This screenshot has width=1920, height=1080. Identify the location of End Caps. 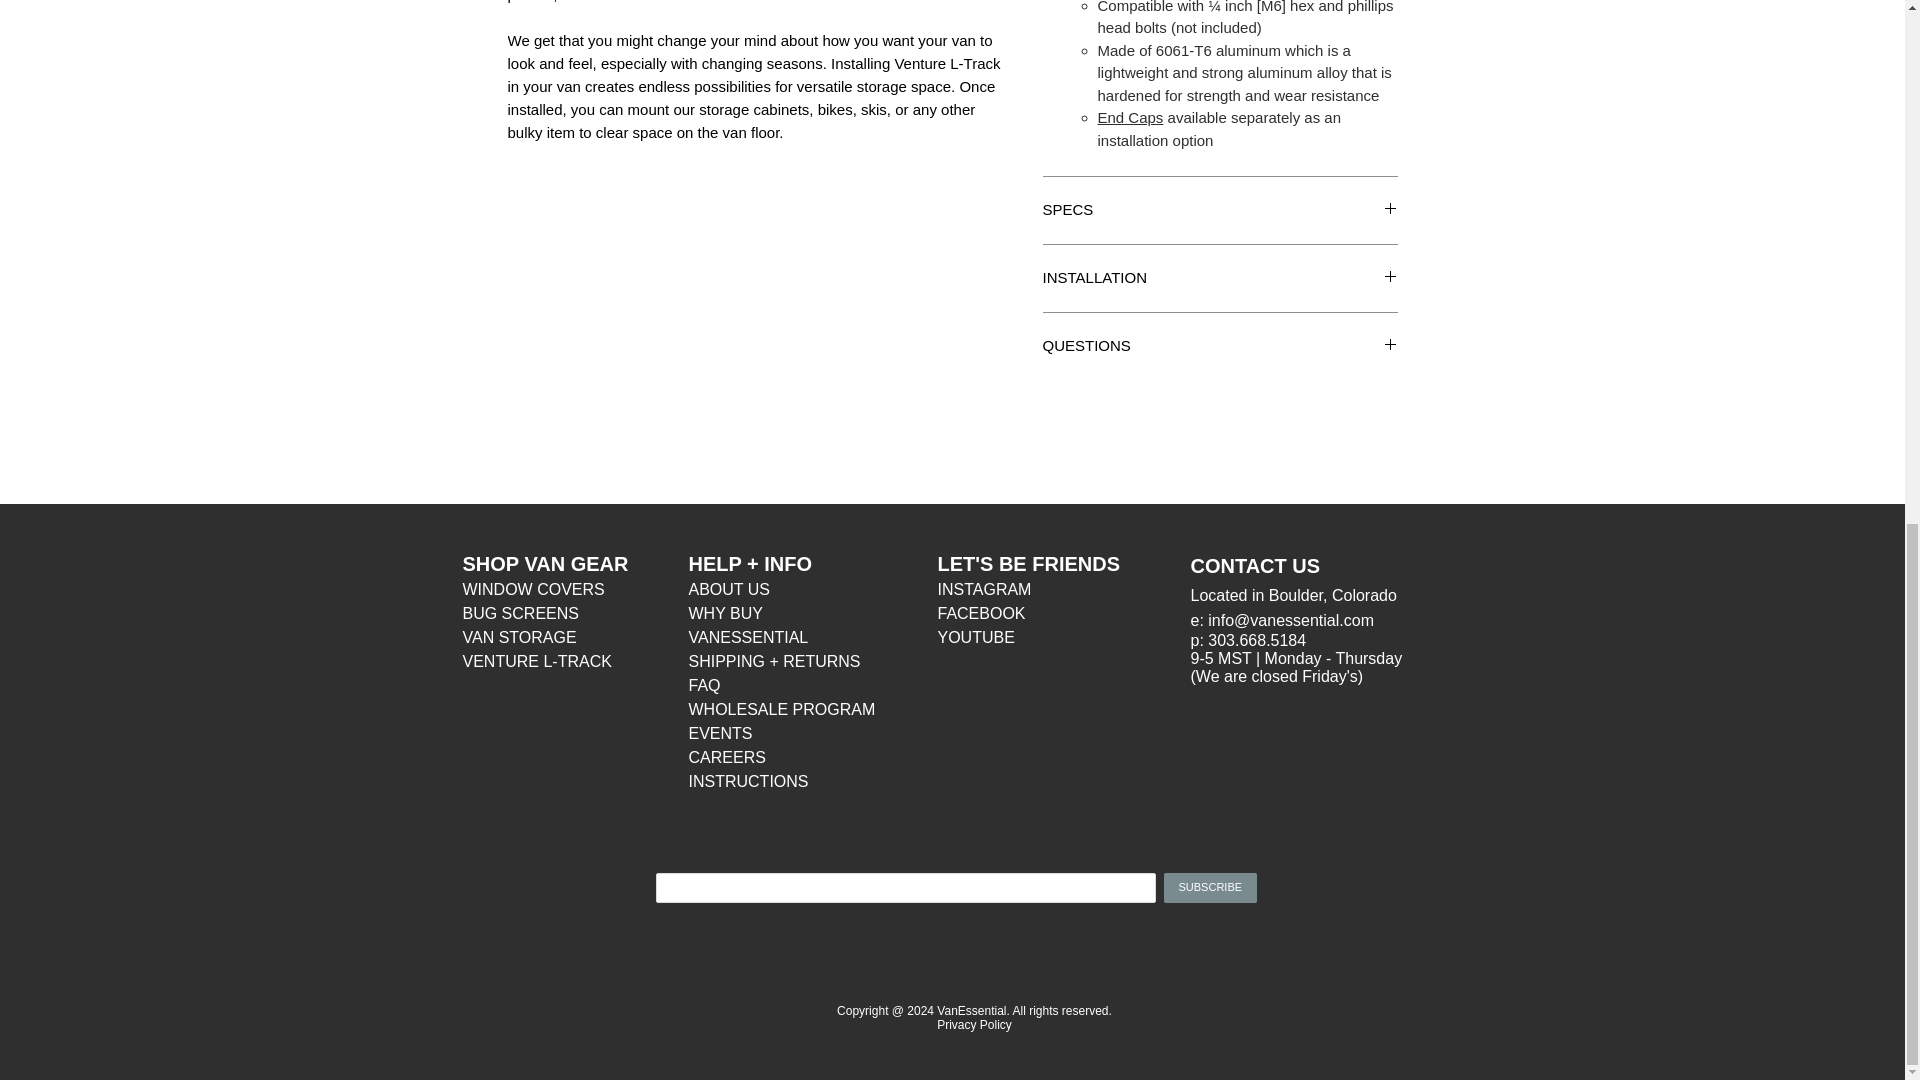
(1130, 118).